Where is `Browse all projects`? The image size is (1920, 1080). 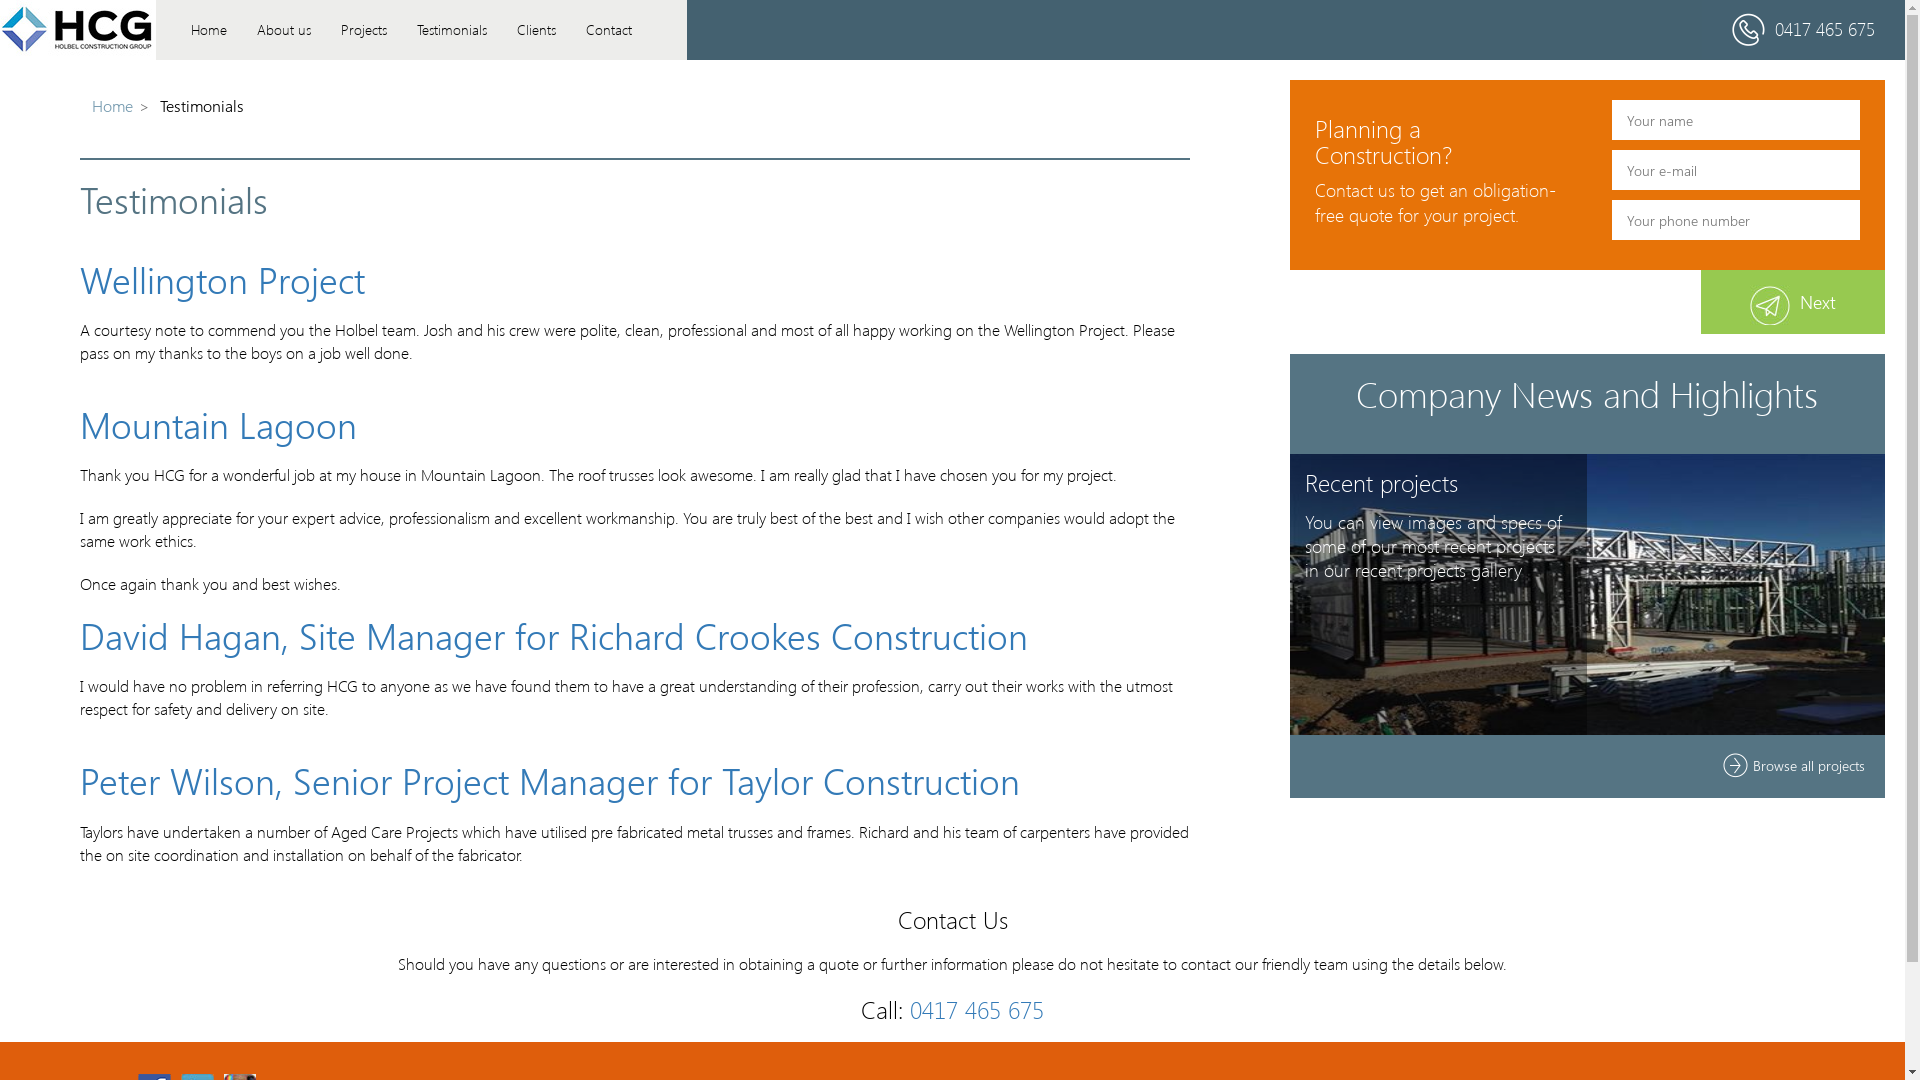
Browse all projects is located at coordinates (1794, 766).